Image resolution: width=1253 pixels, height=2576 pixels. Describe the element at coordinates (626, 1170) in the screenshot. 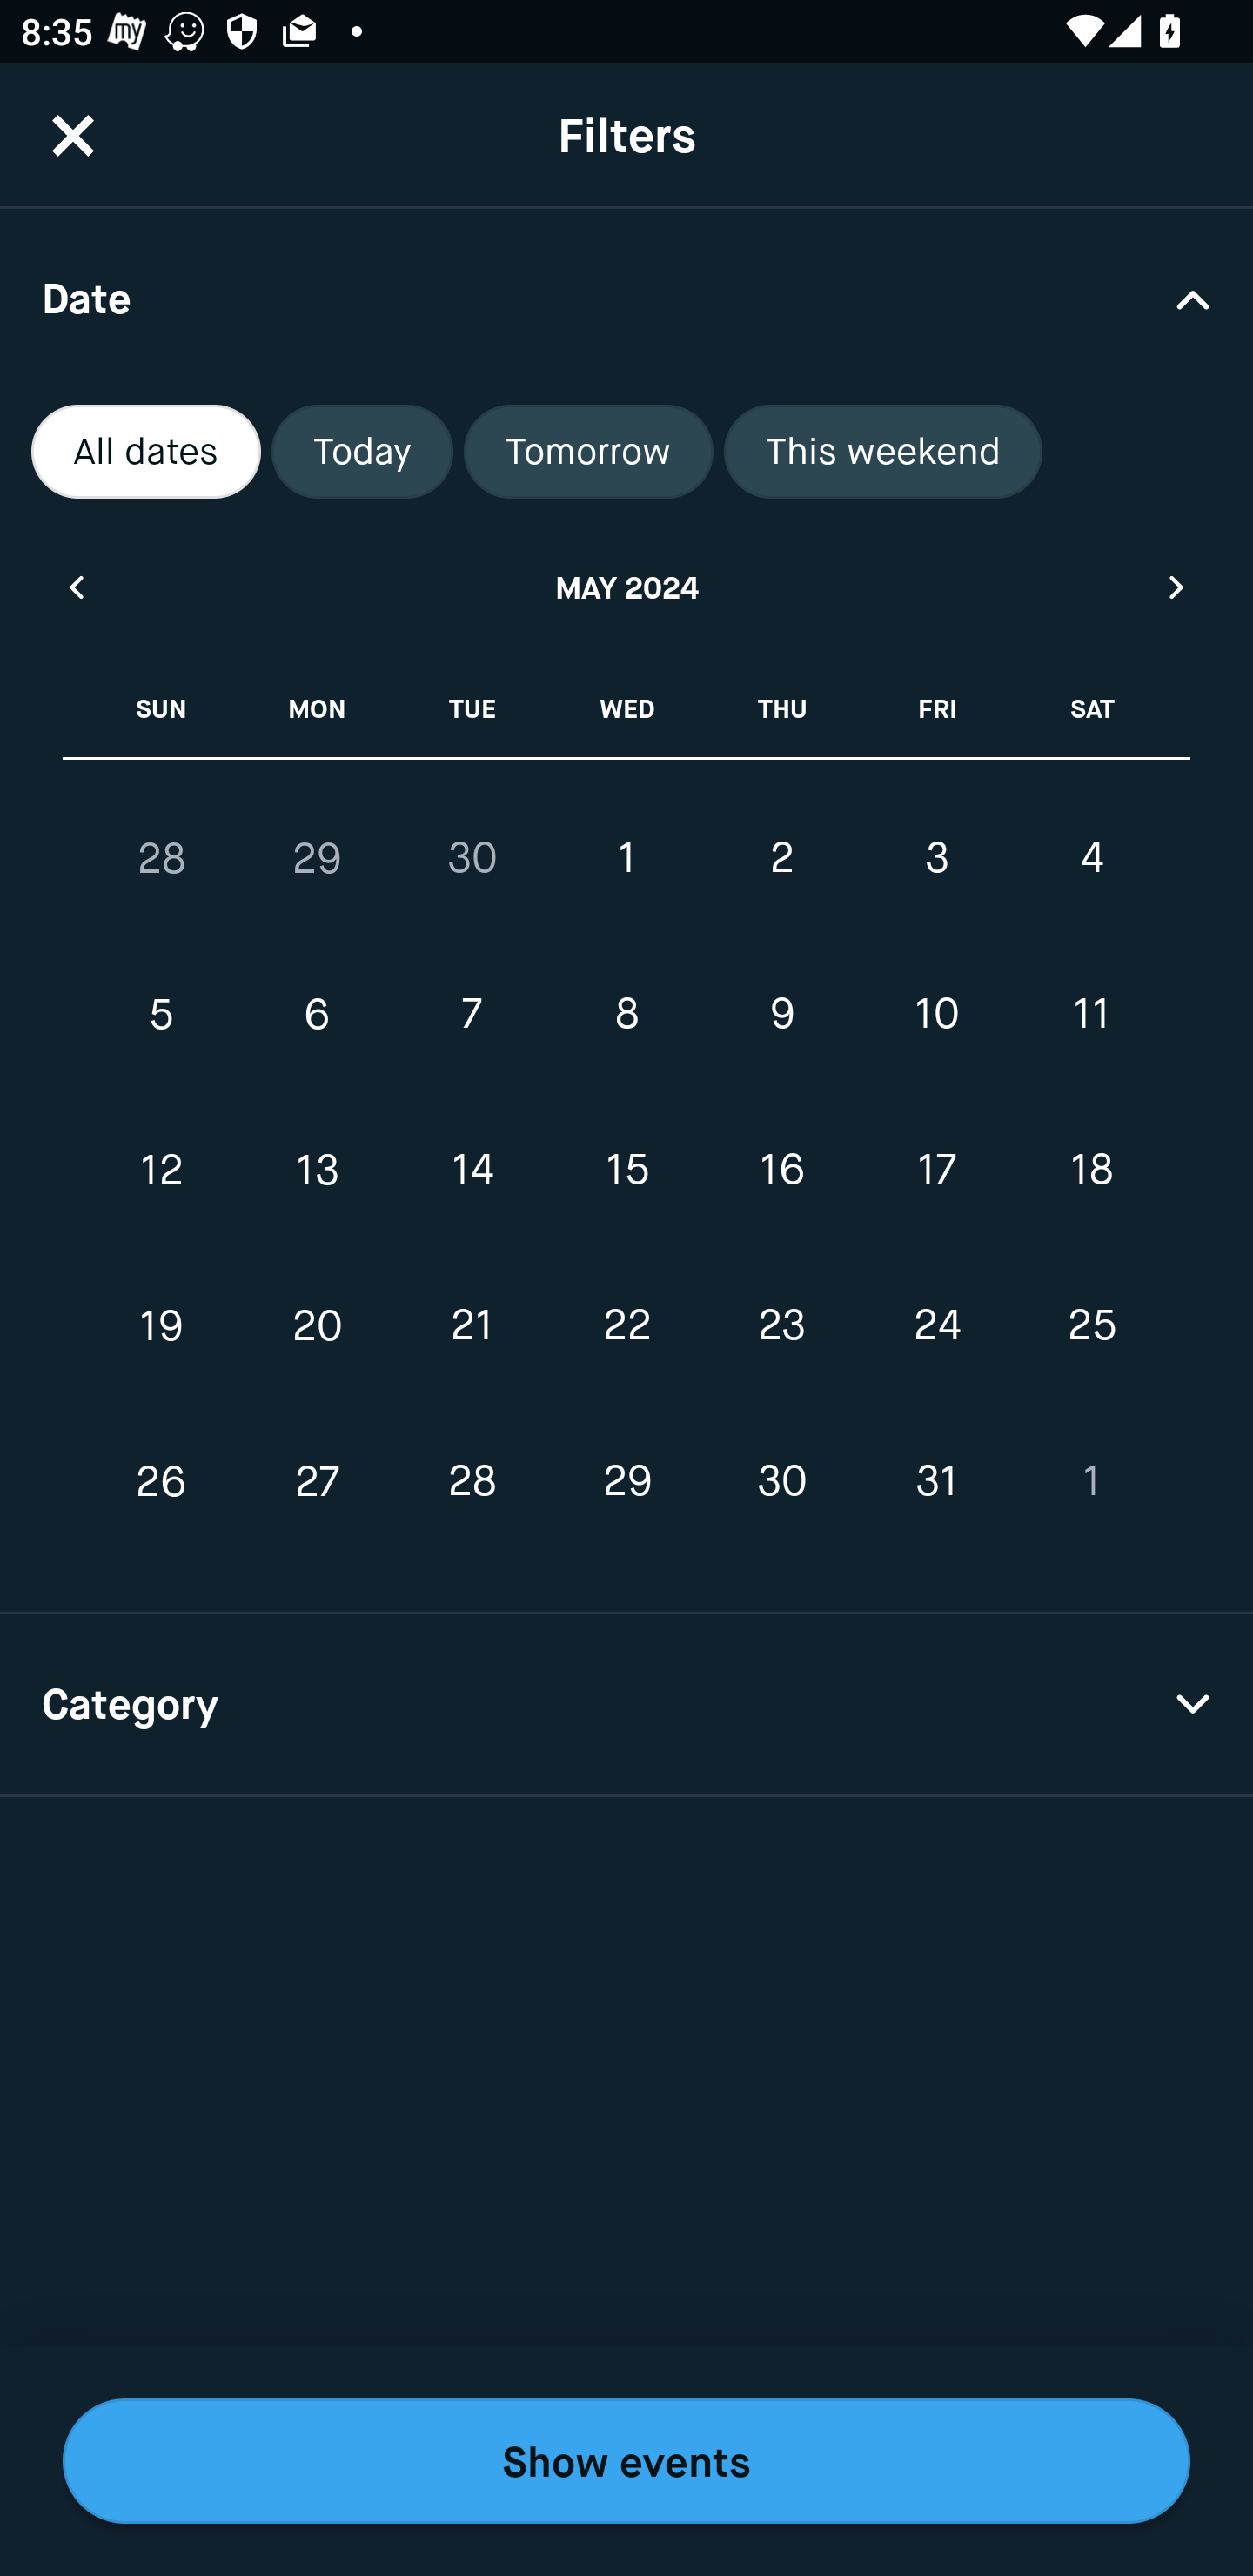

I see `15` at that location.